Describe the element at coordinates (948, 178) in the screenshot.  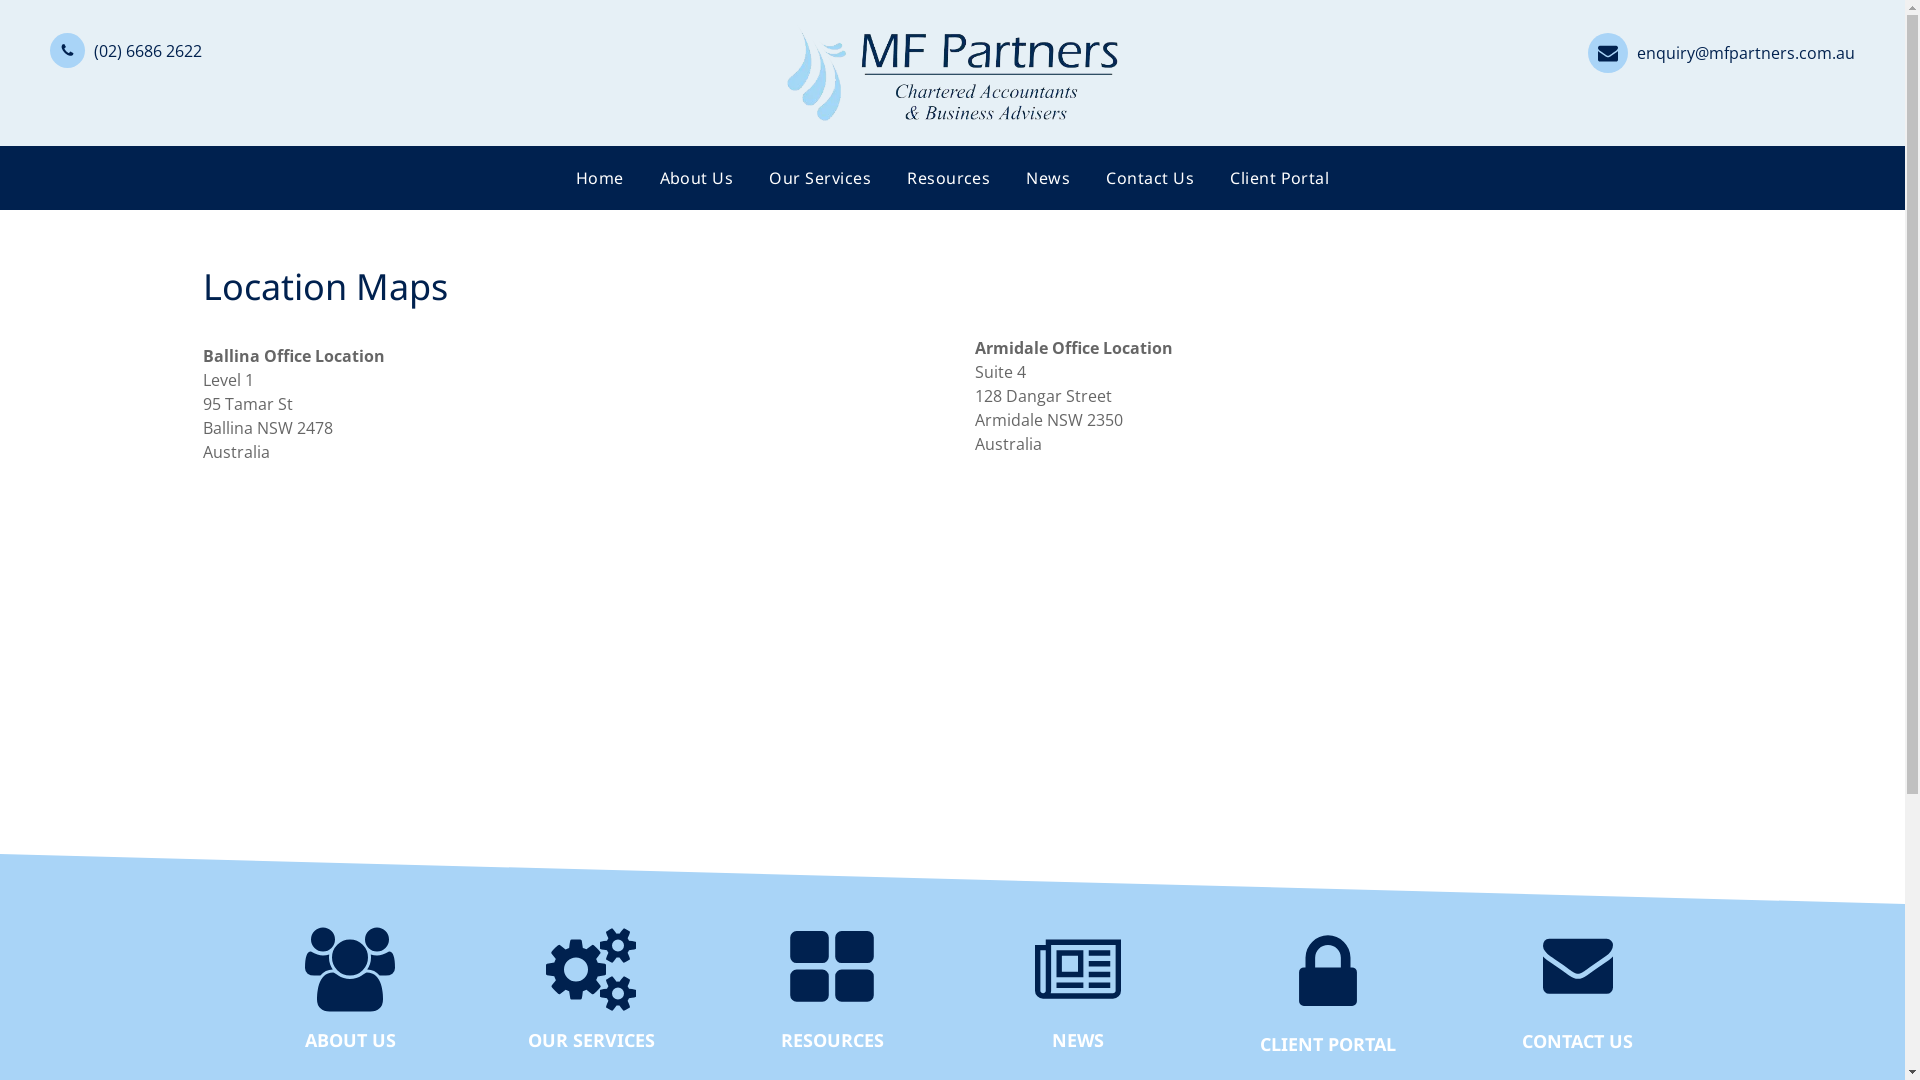
I see `Resources` at that location.